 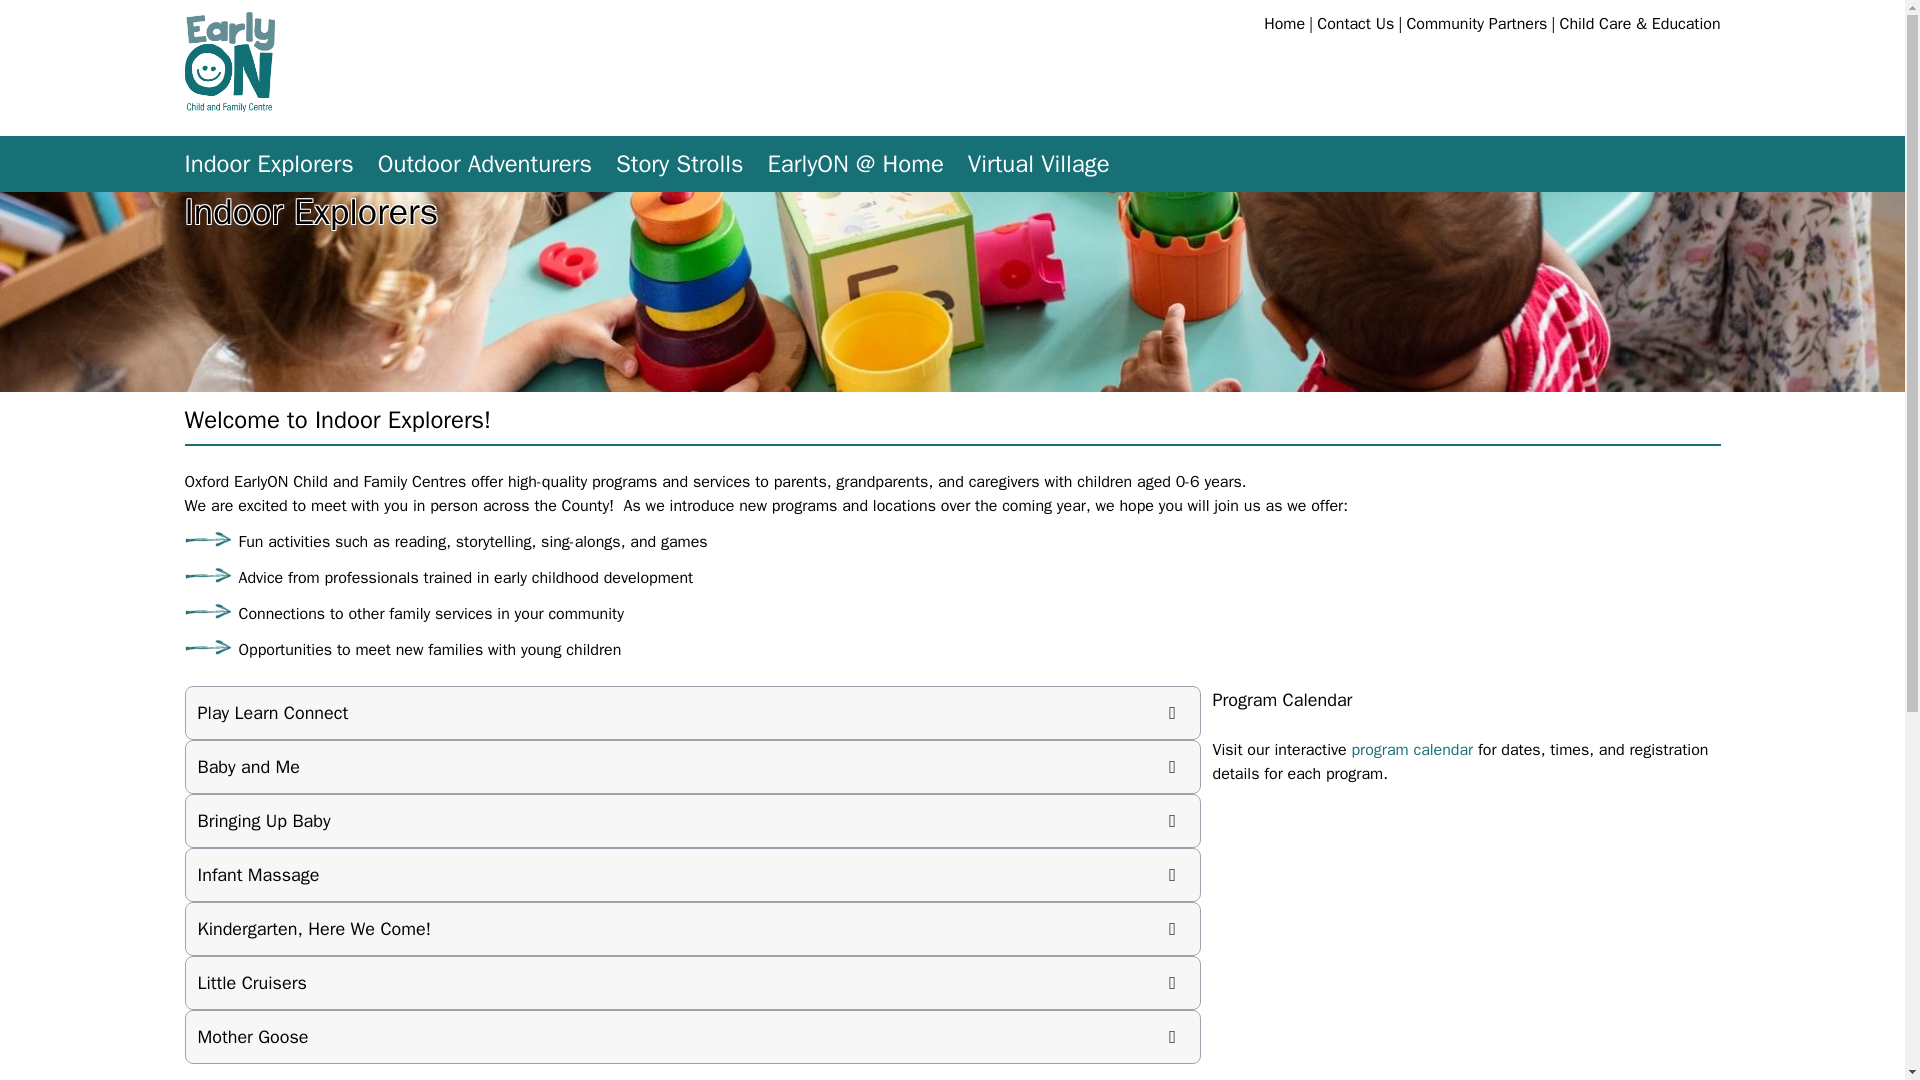 I want to click on Baby and Me, so click(x=693, y=766).